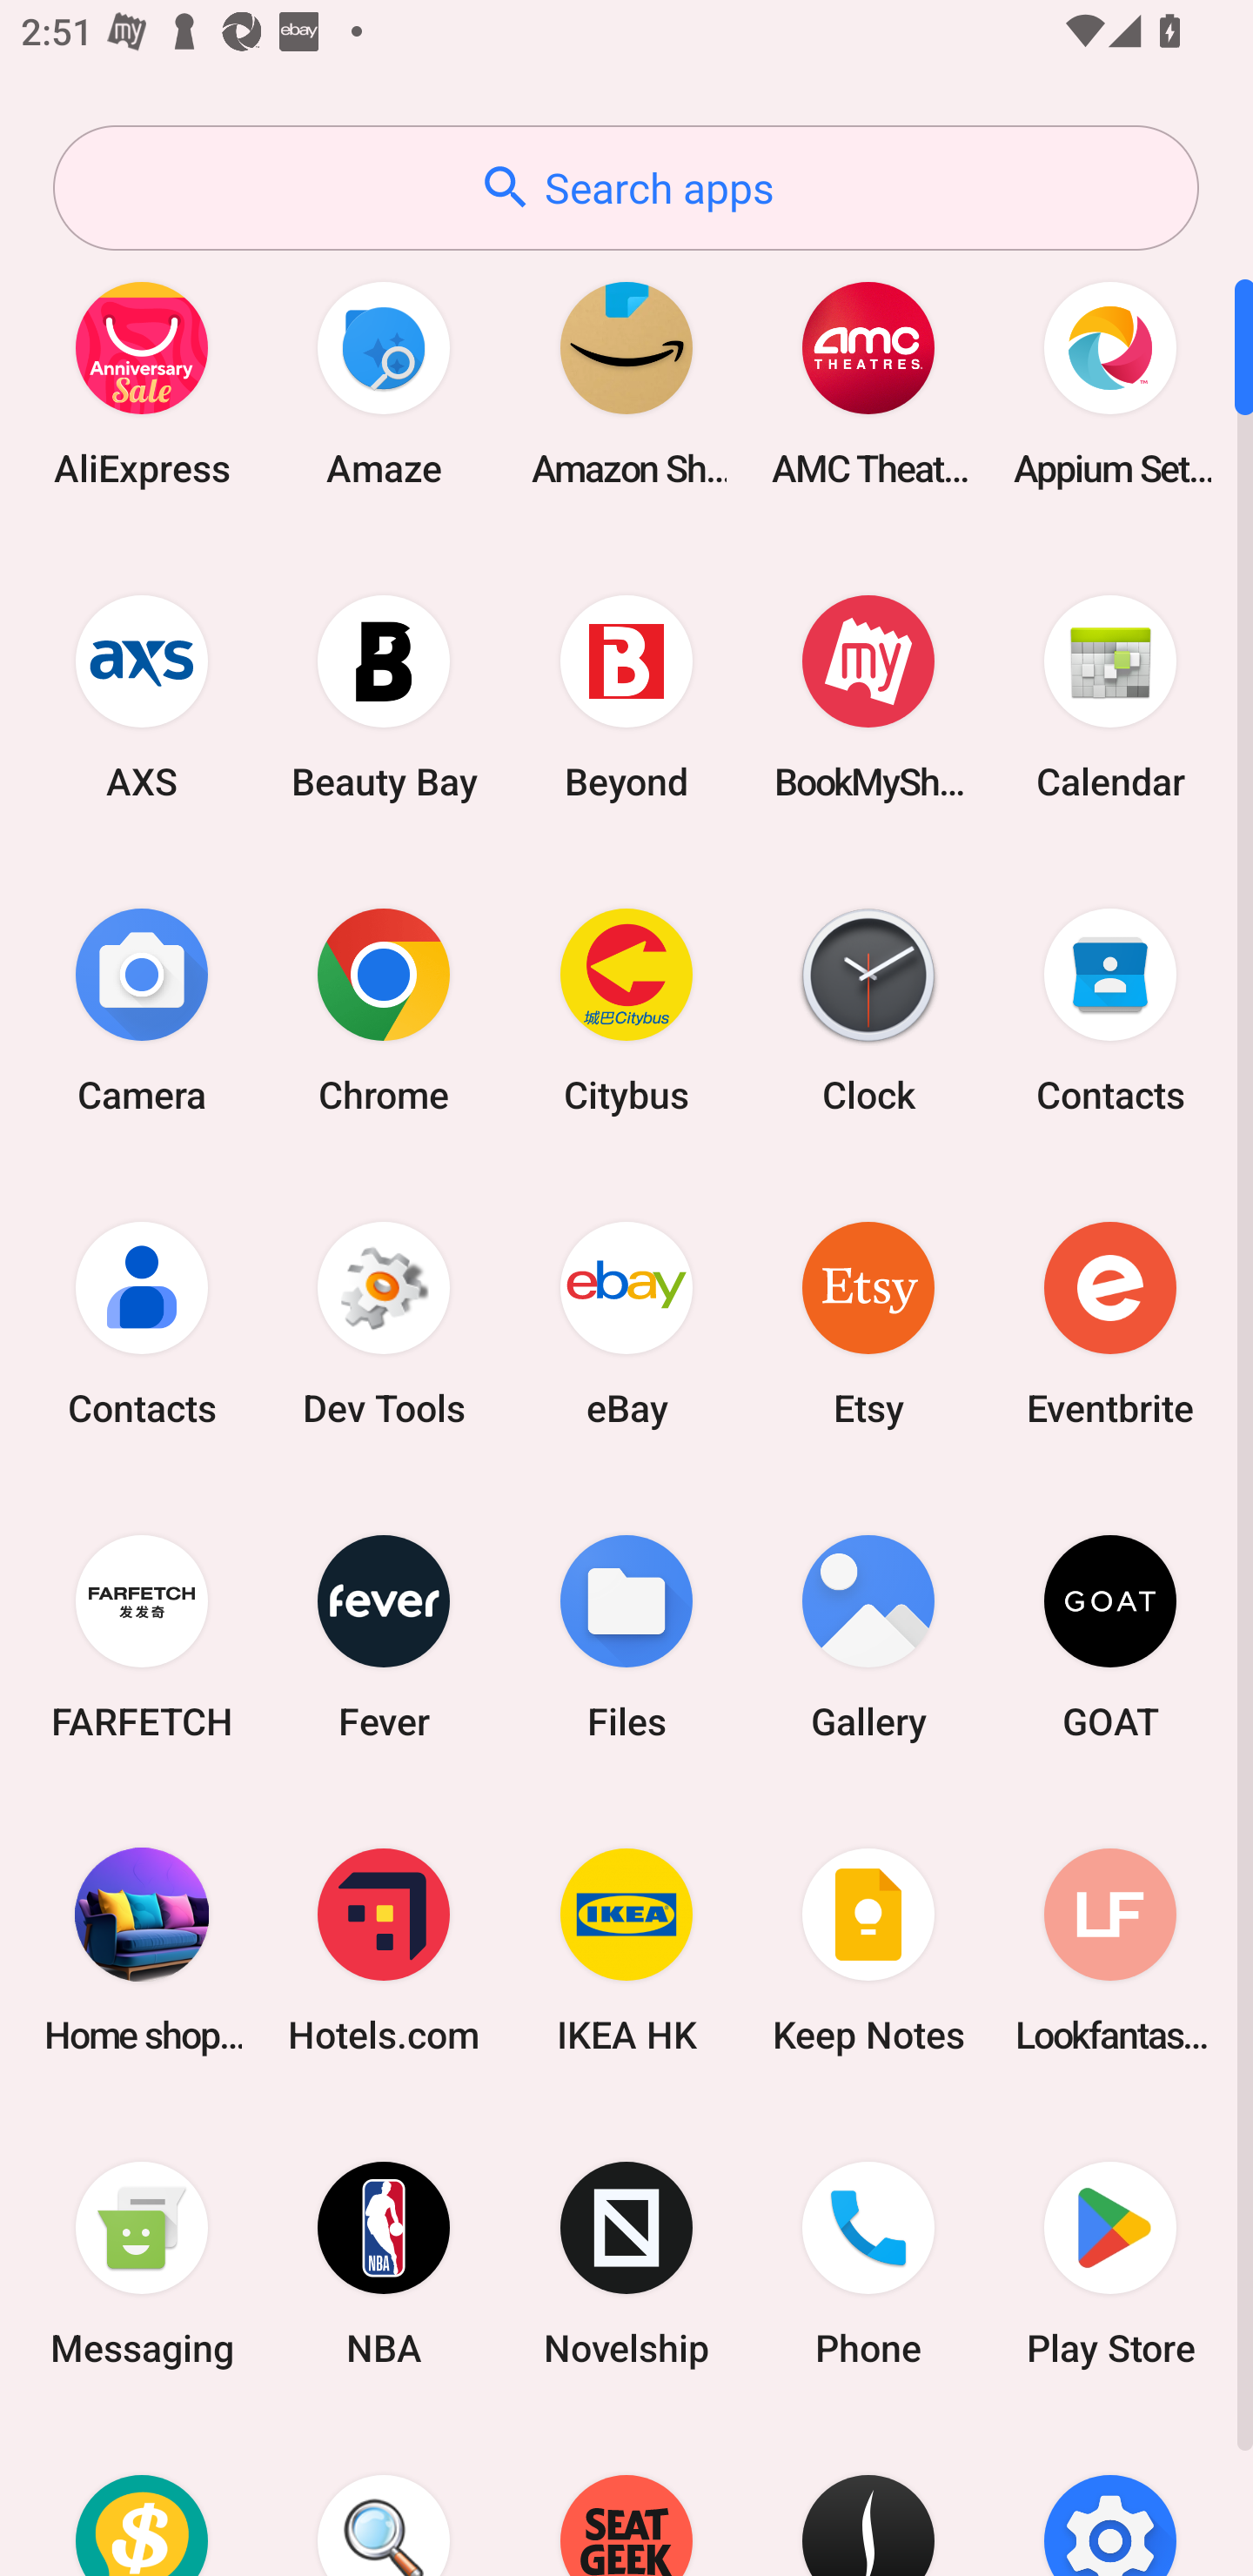 This screenshot has height=2576, width=1253. Describe the element at coordinates (868, 1010) in the screenshot. I see `Clock` at that location.